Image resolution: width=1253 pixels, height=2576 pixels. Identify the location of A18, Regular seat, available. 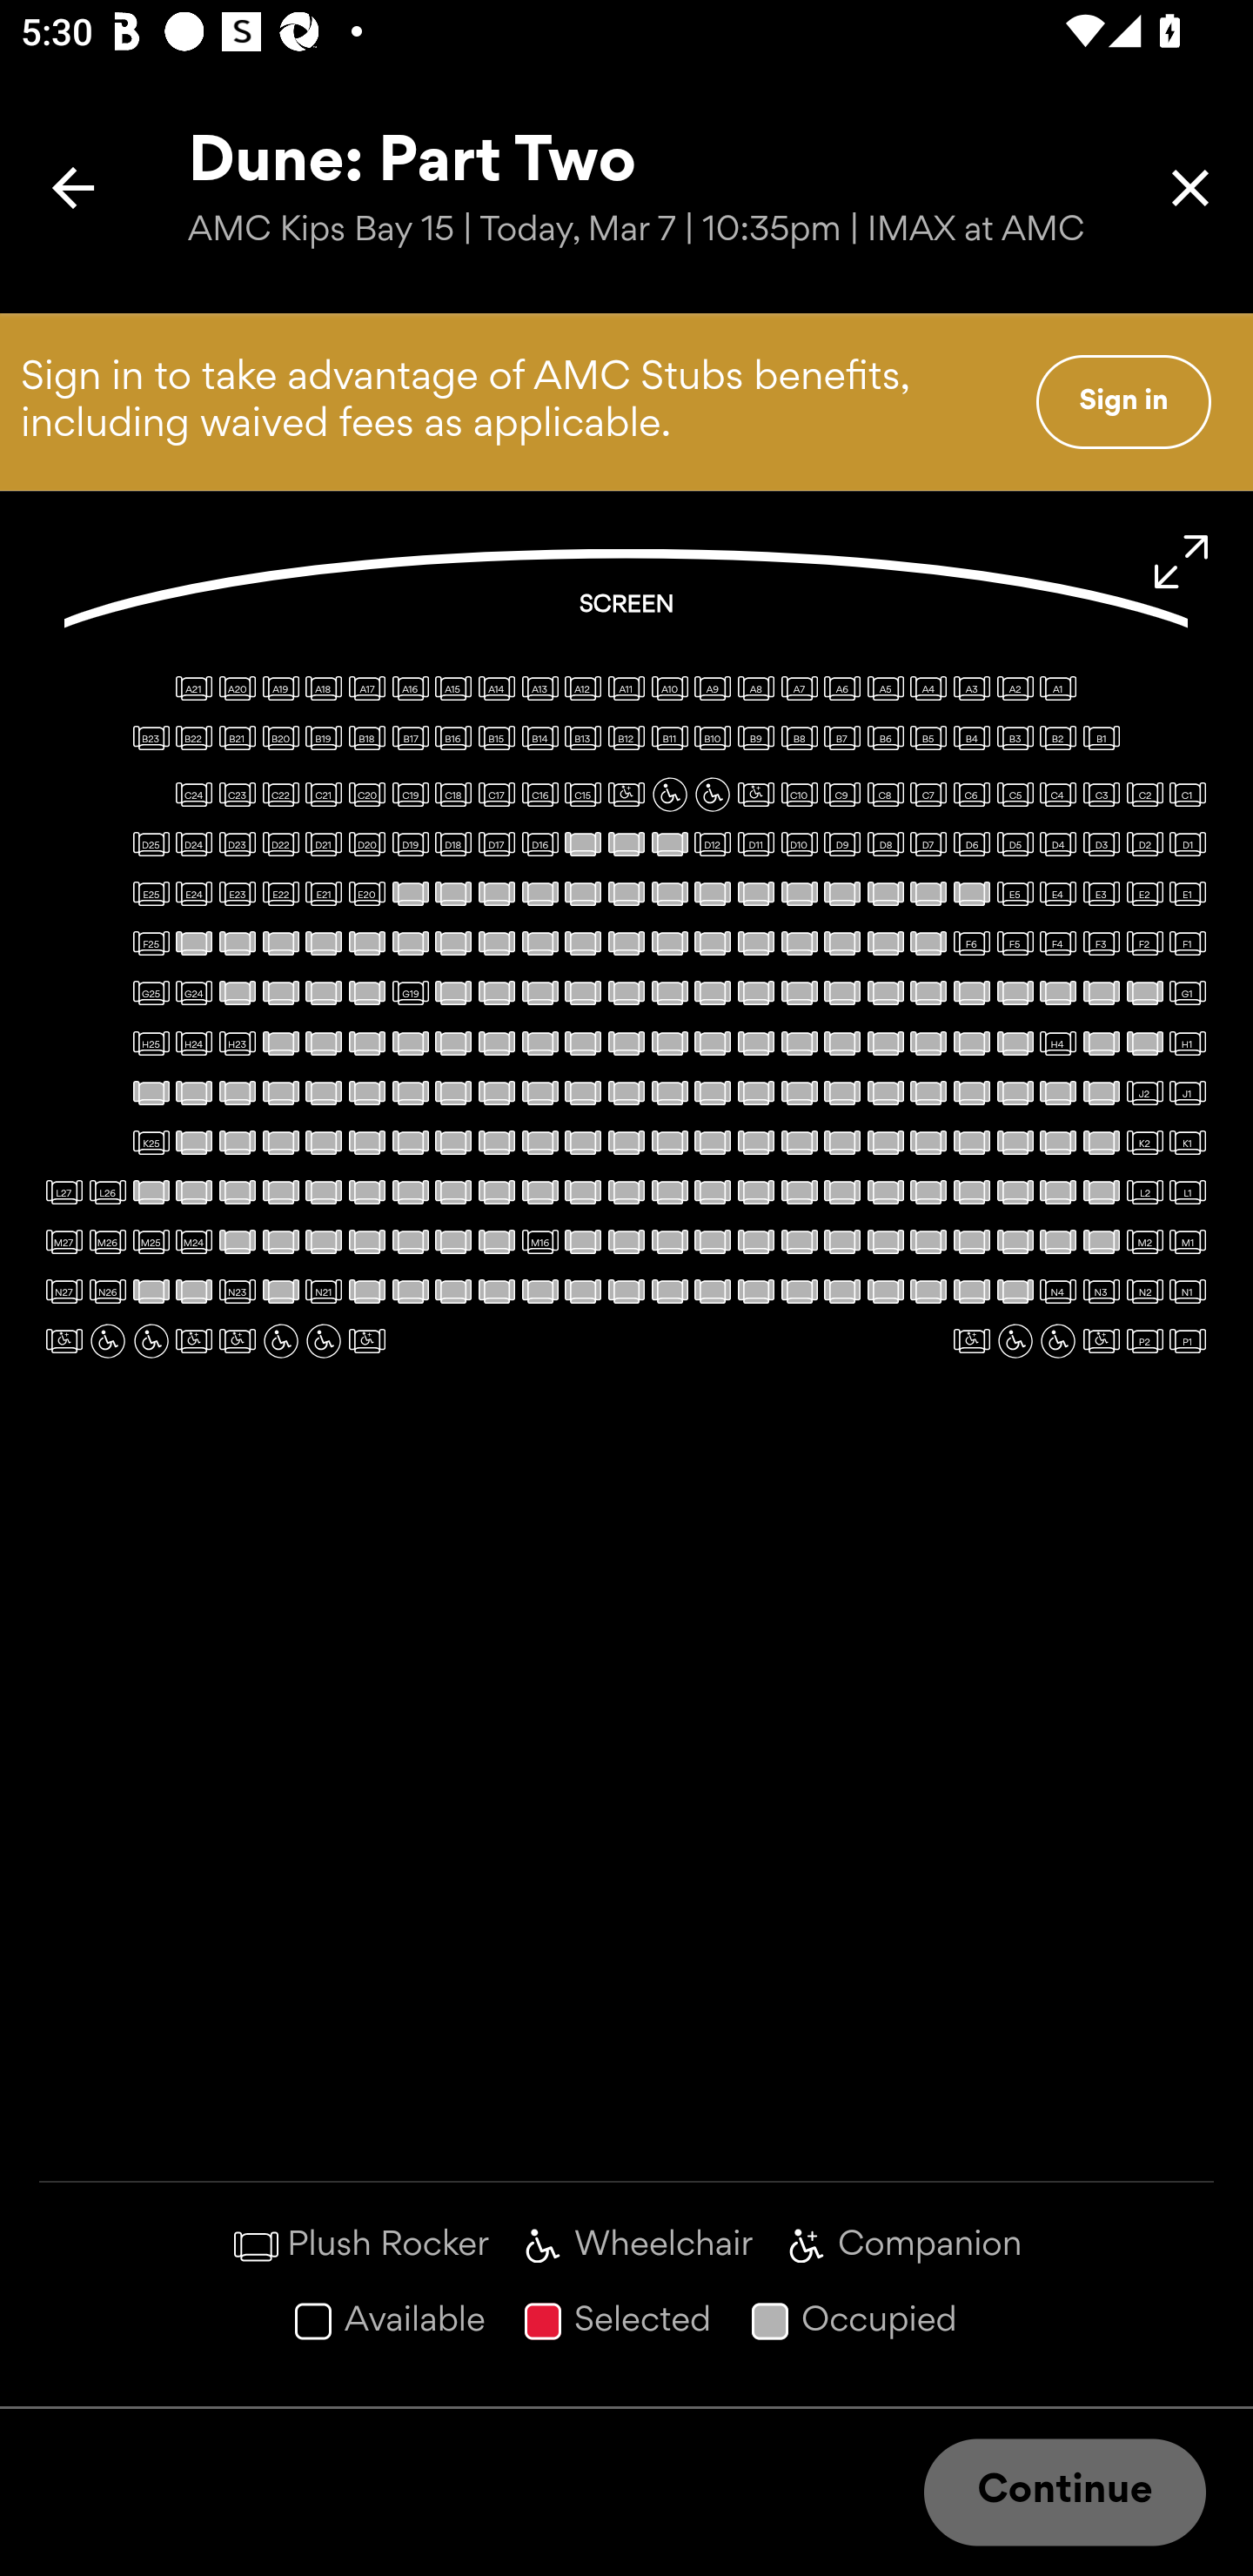
(324, 688).